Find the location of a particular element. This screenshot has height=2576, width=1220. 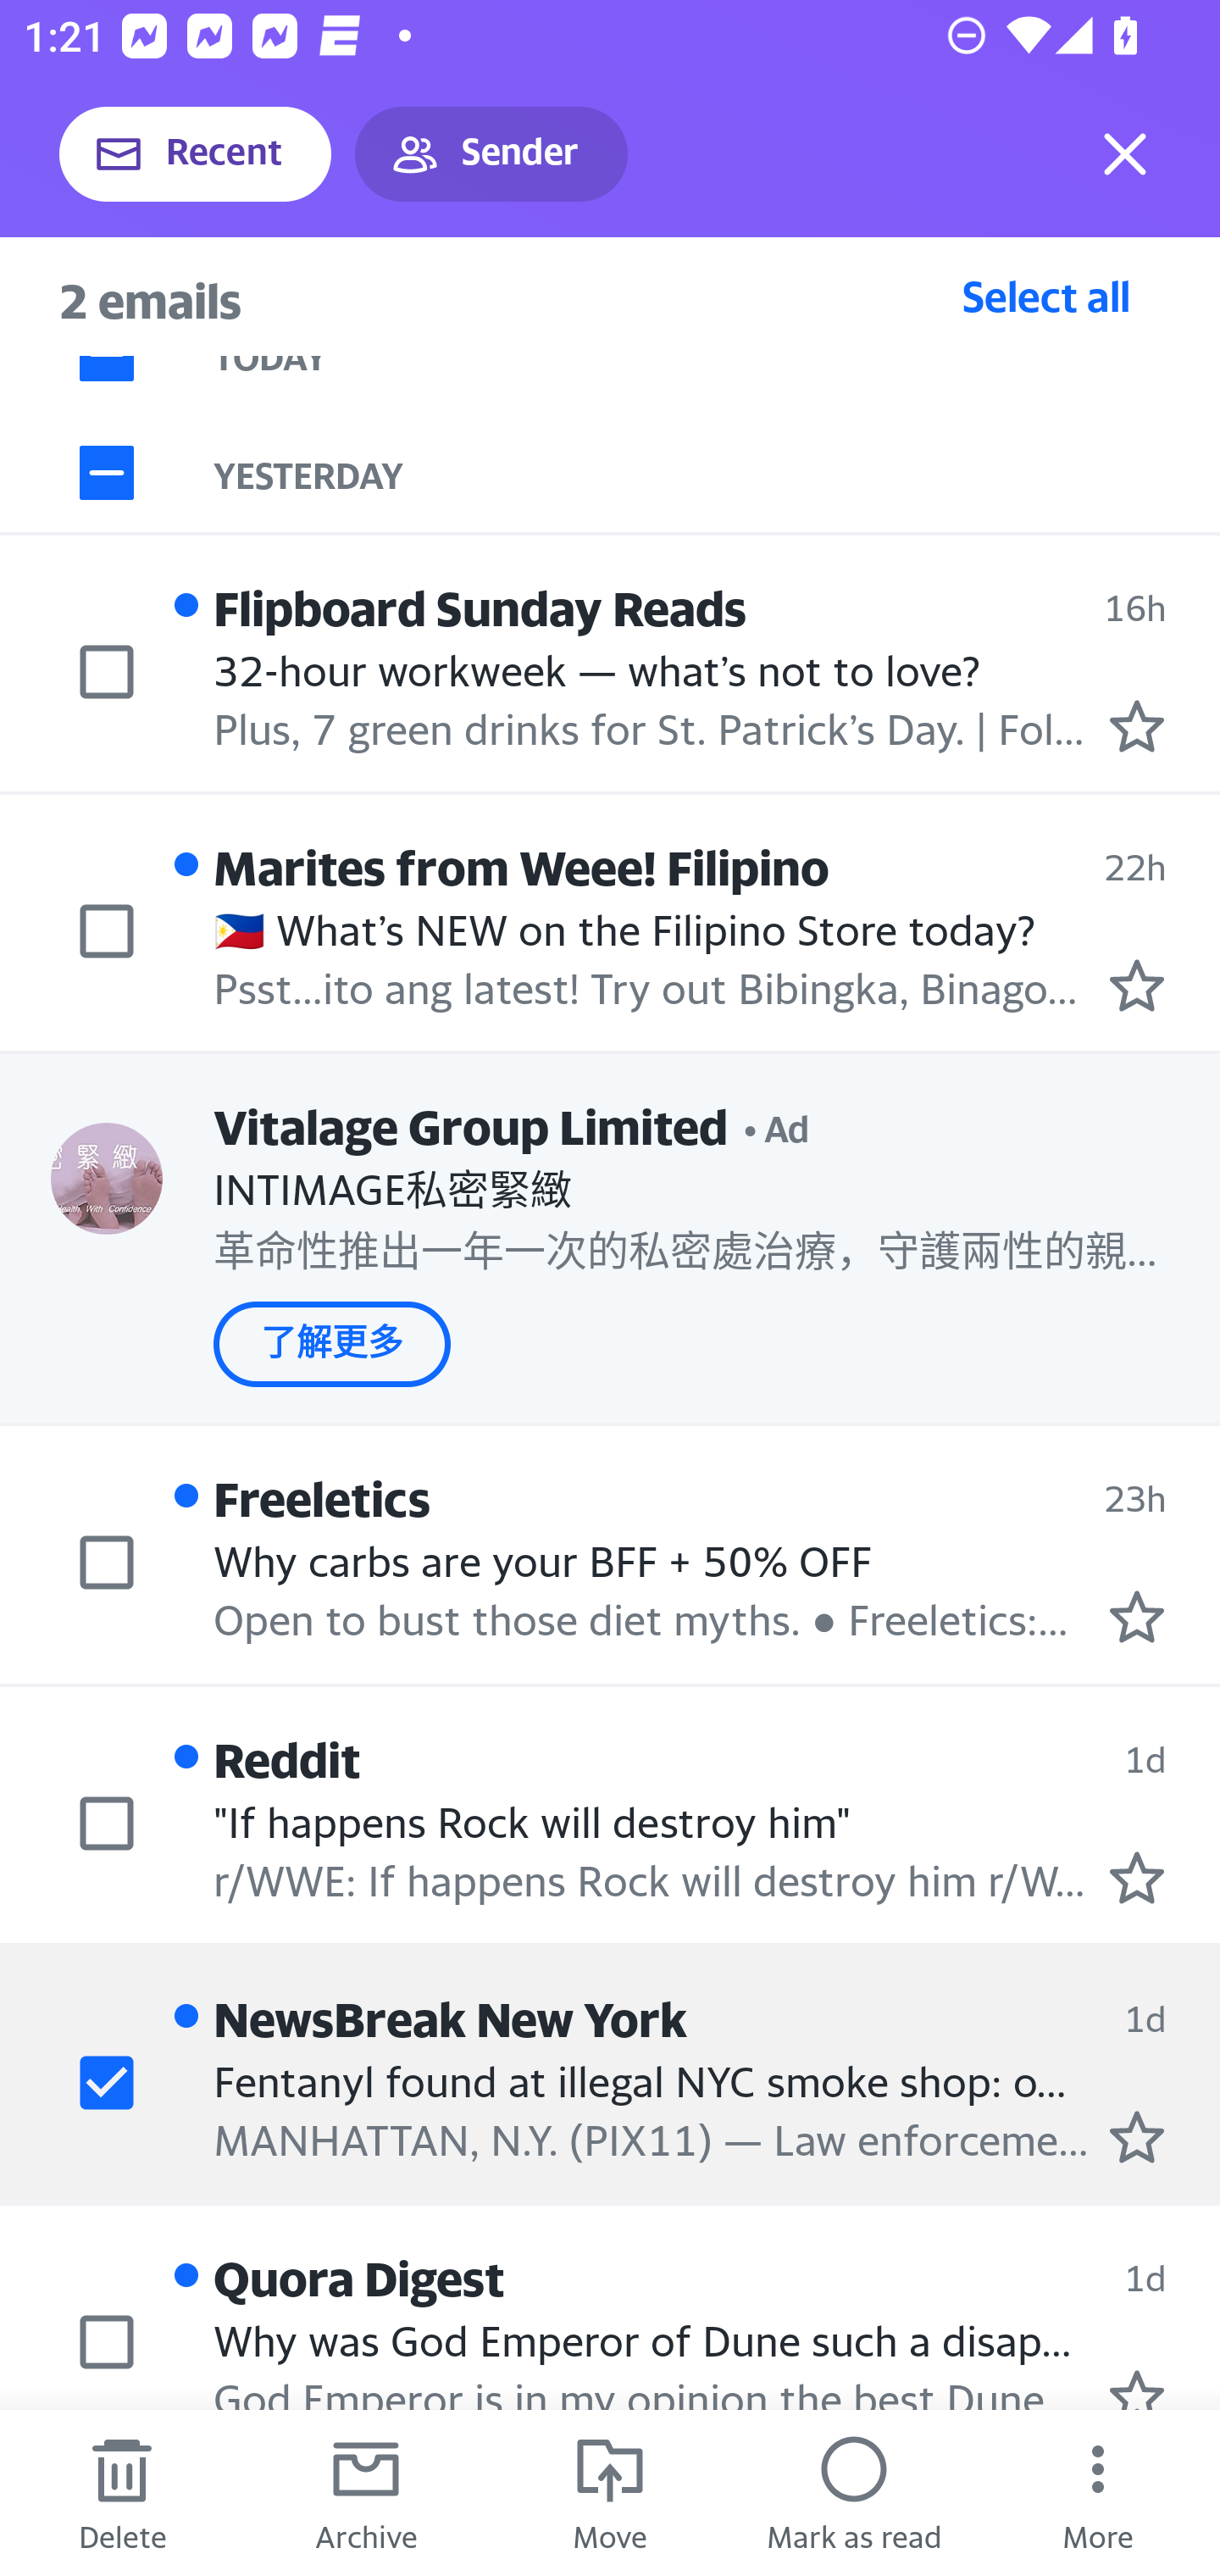

Delete is located at coordinates (122, 2493).